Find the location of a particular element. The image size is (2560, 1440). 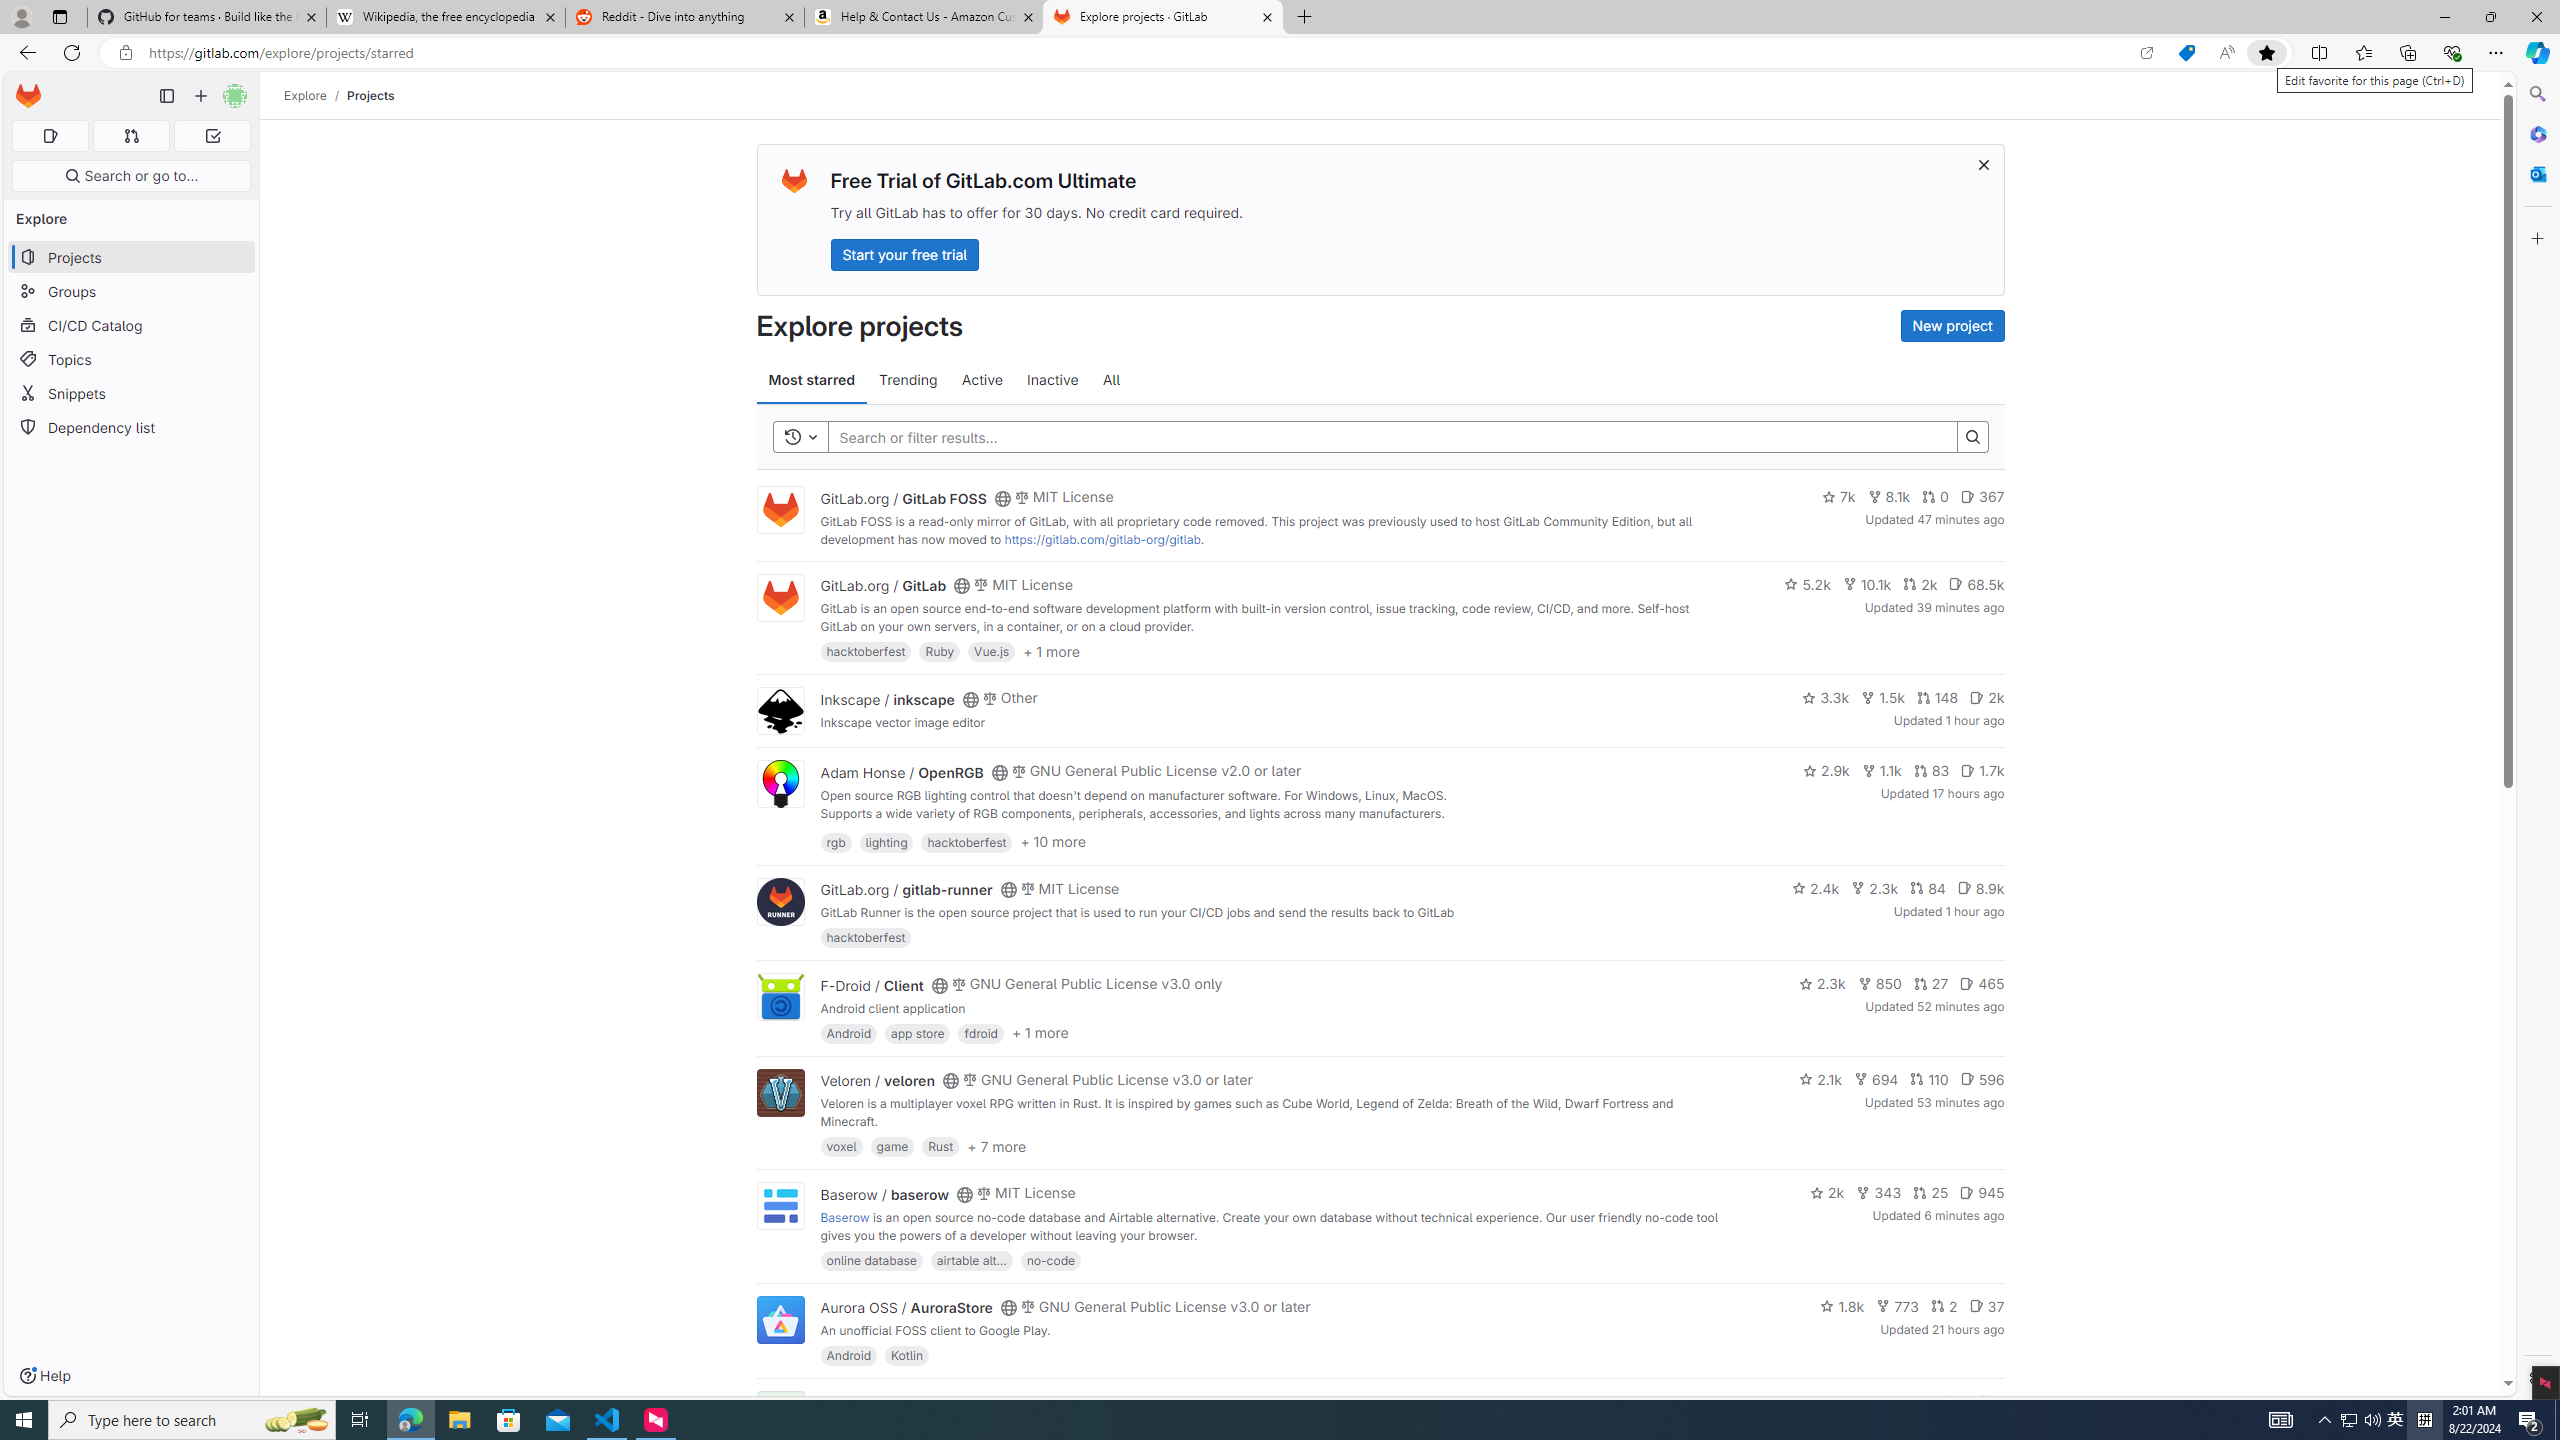

Kotlin is located at coordinates (907, 1355).